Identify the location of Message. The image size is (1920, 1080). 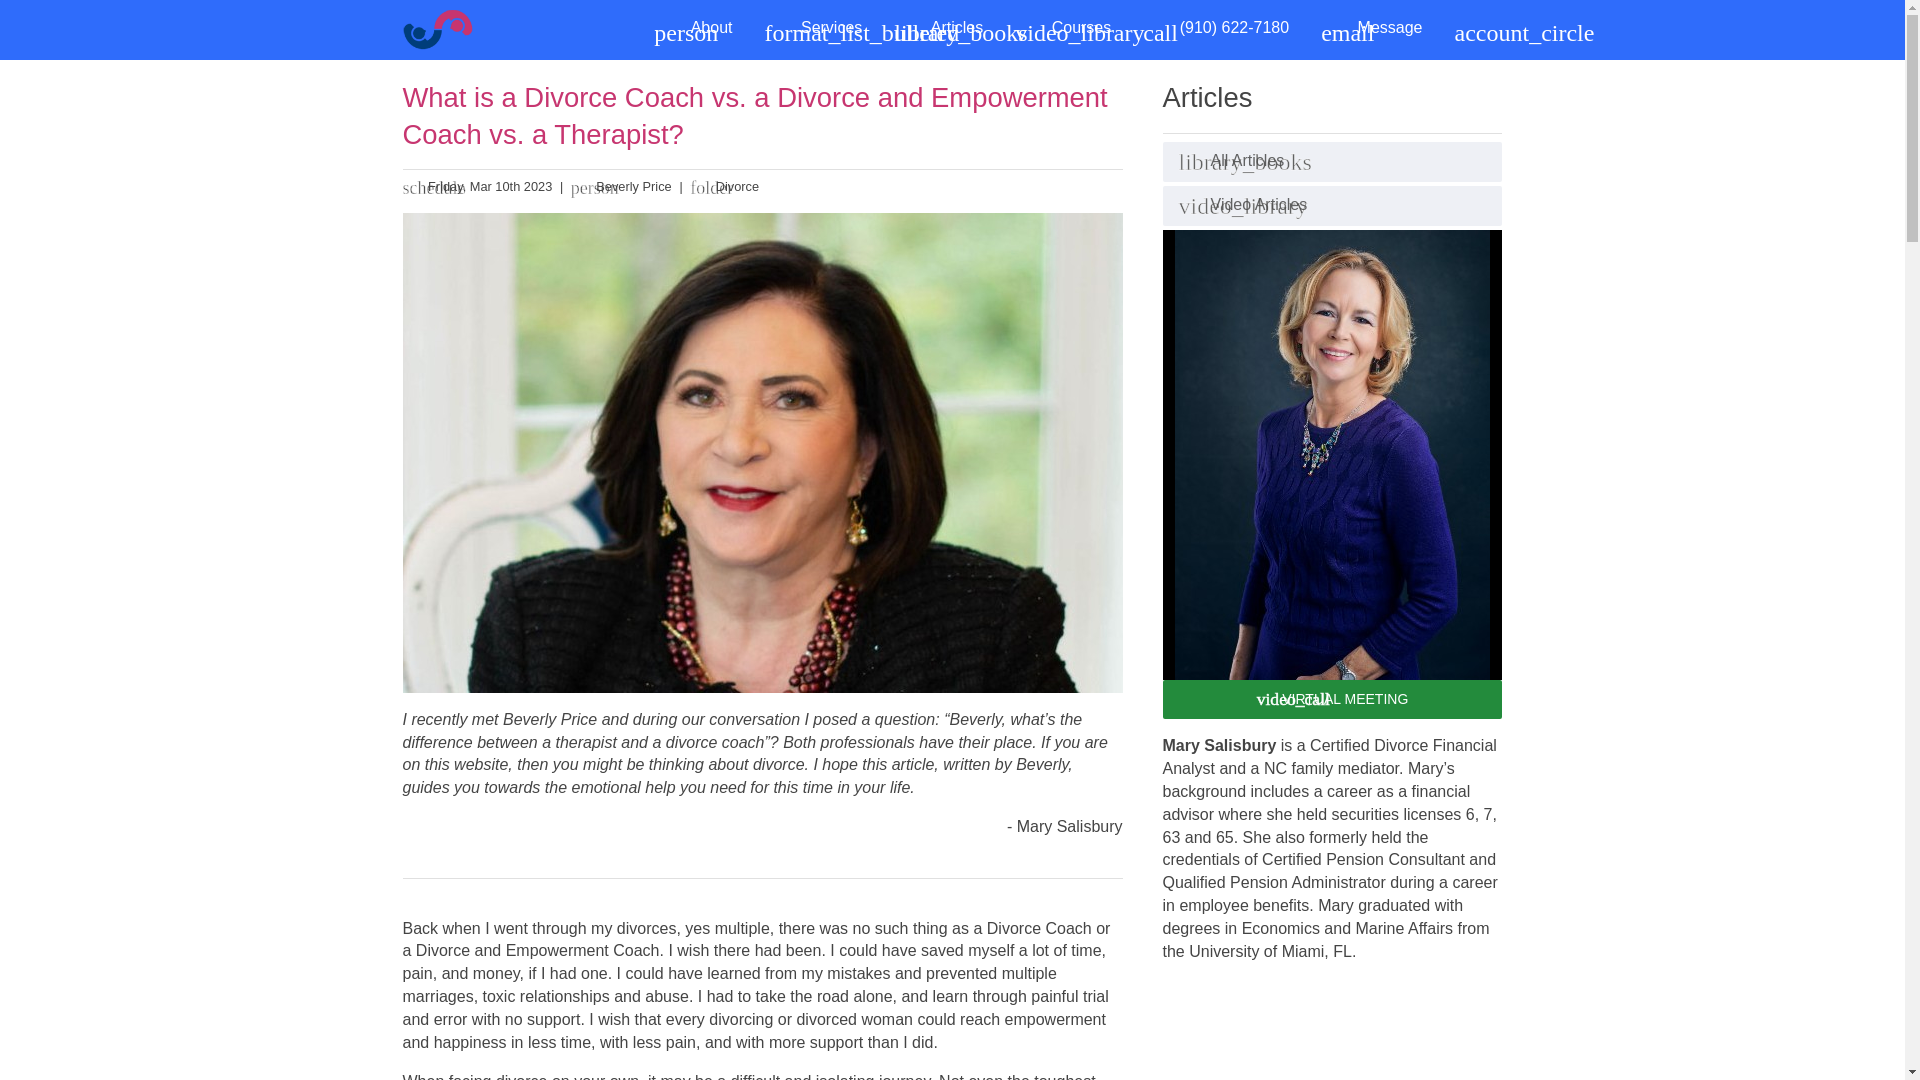
(1372, 28).